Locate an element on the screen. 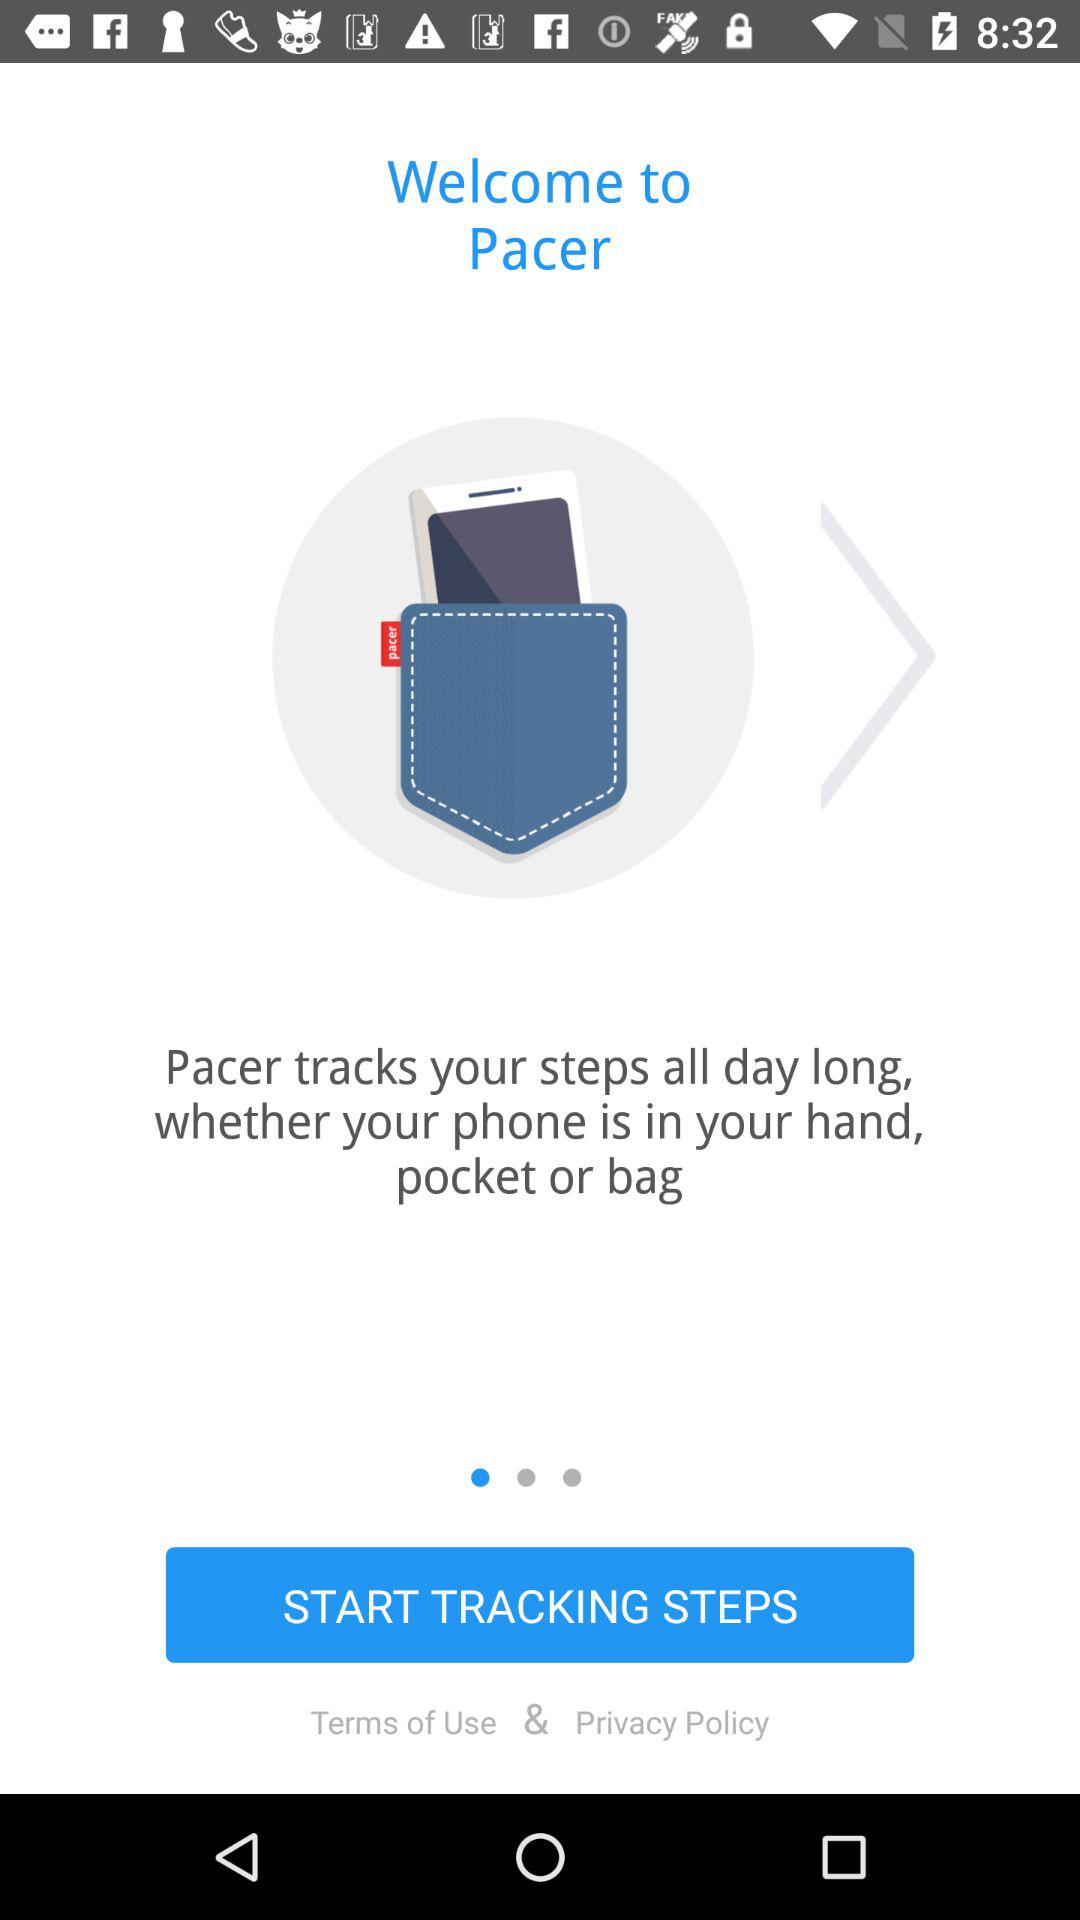 The image size is (1080, 1920). scroll until terms of use icon is located at coordinates (403, 1721).